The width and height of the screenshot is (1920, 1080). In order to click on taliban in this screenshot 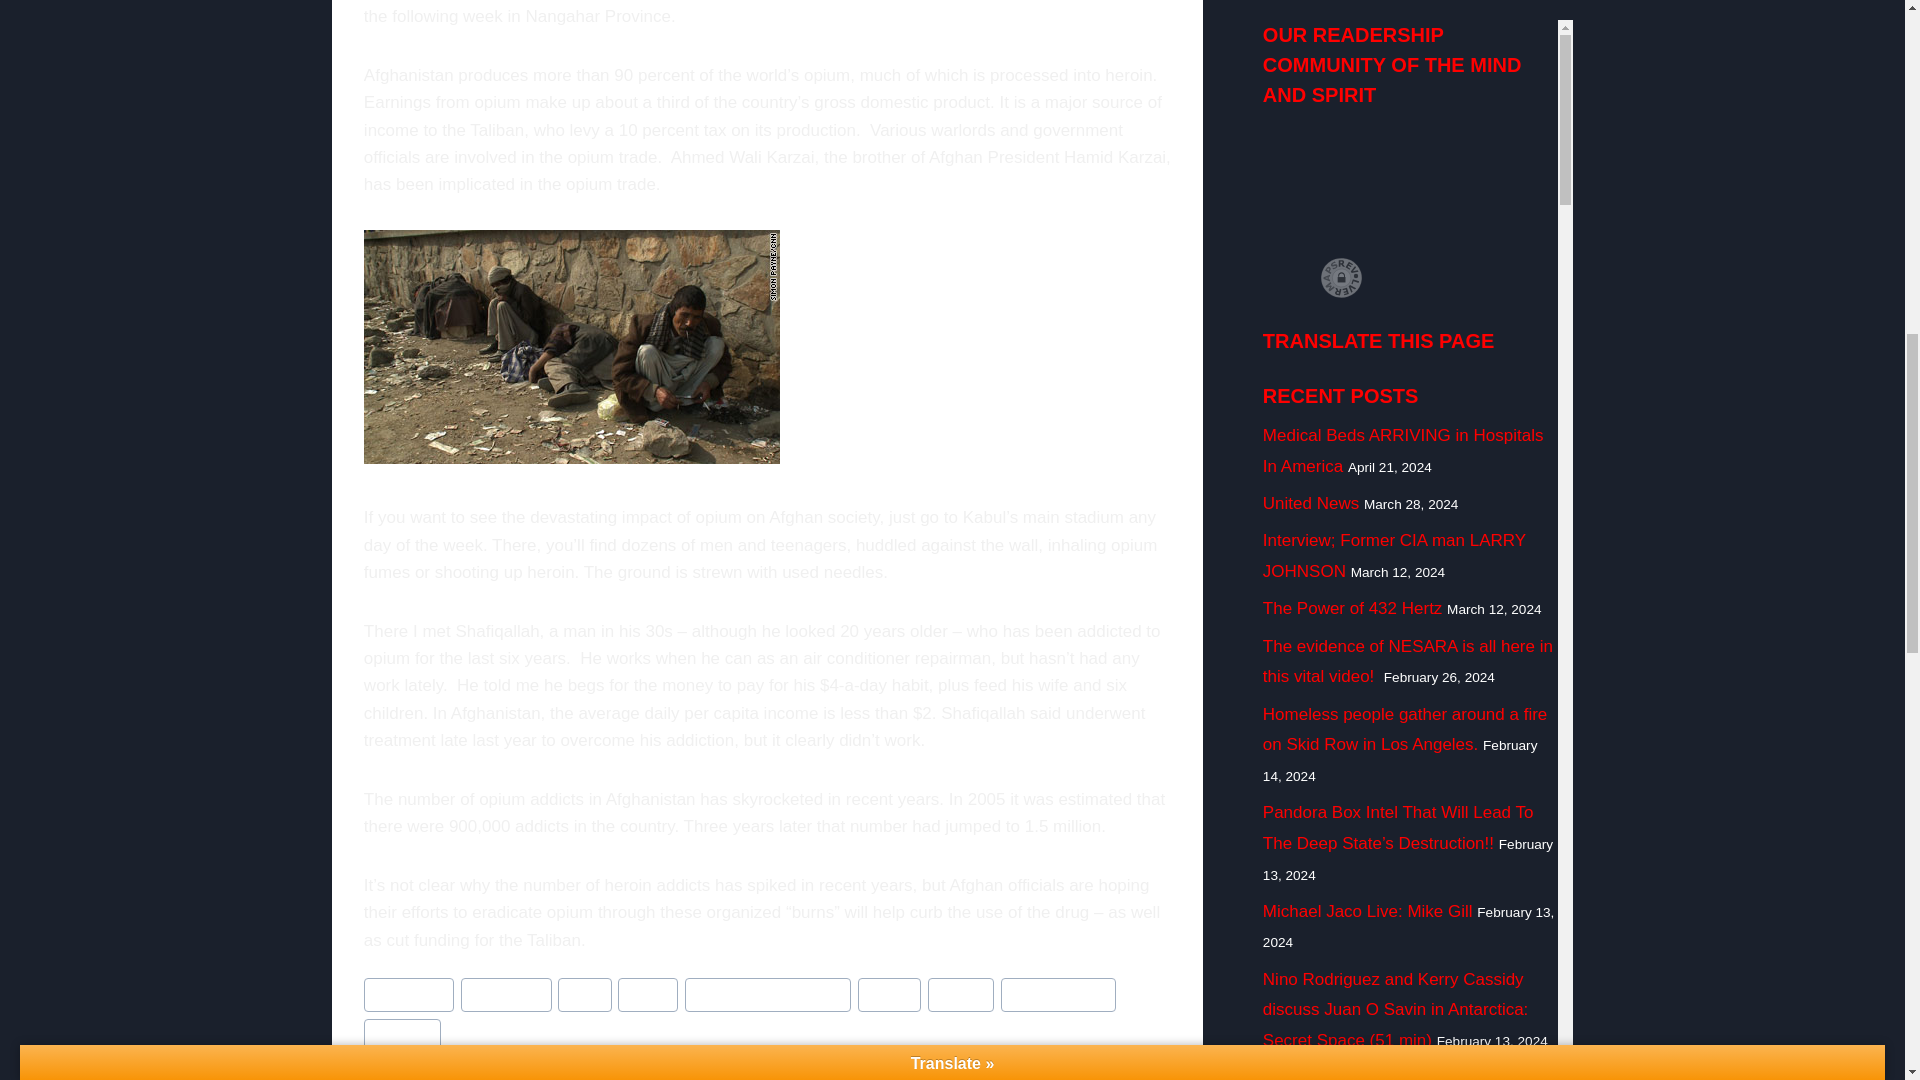, I will do `click(960, 996)`.